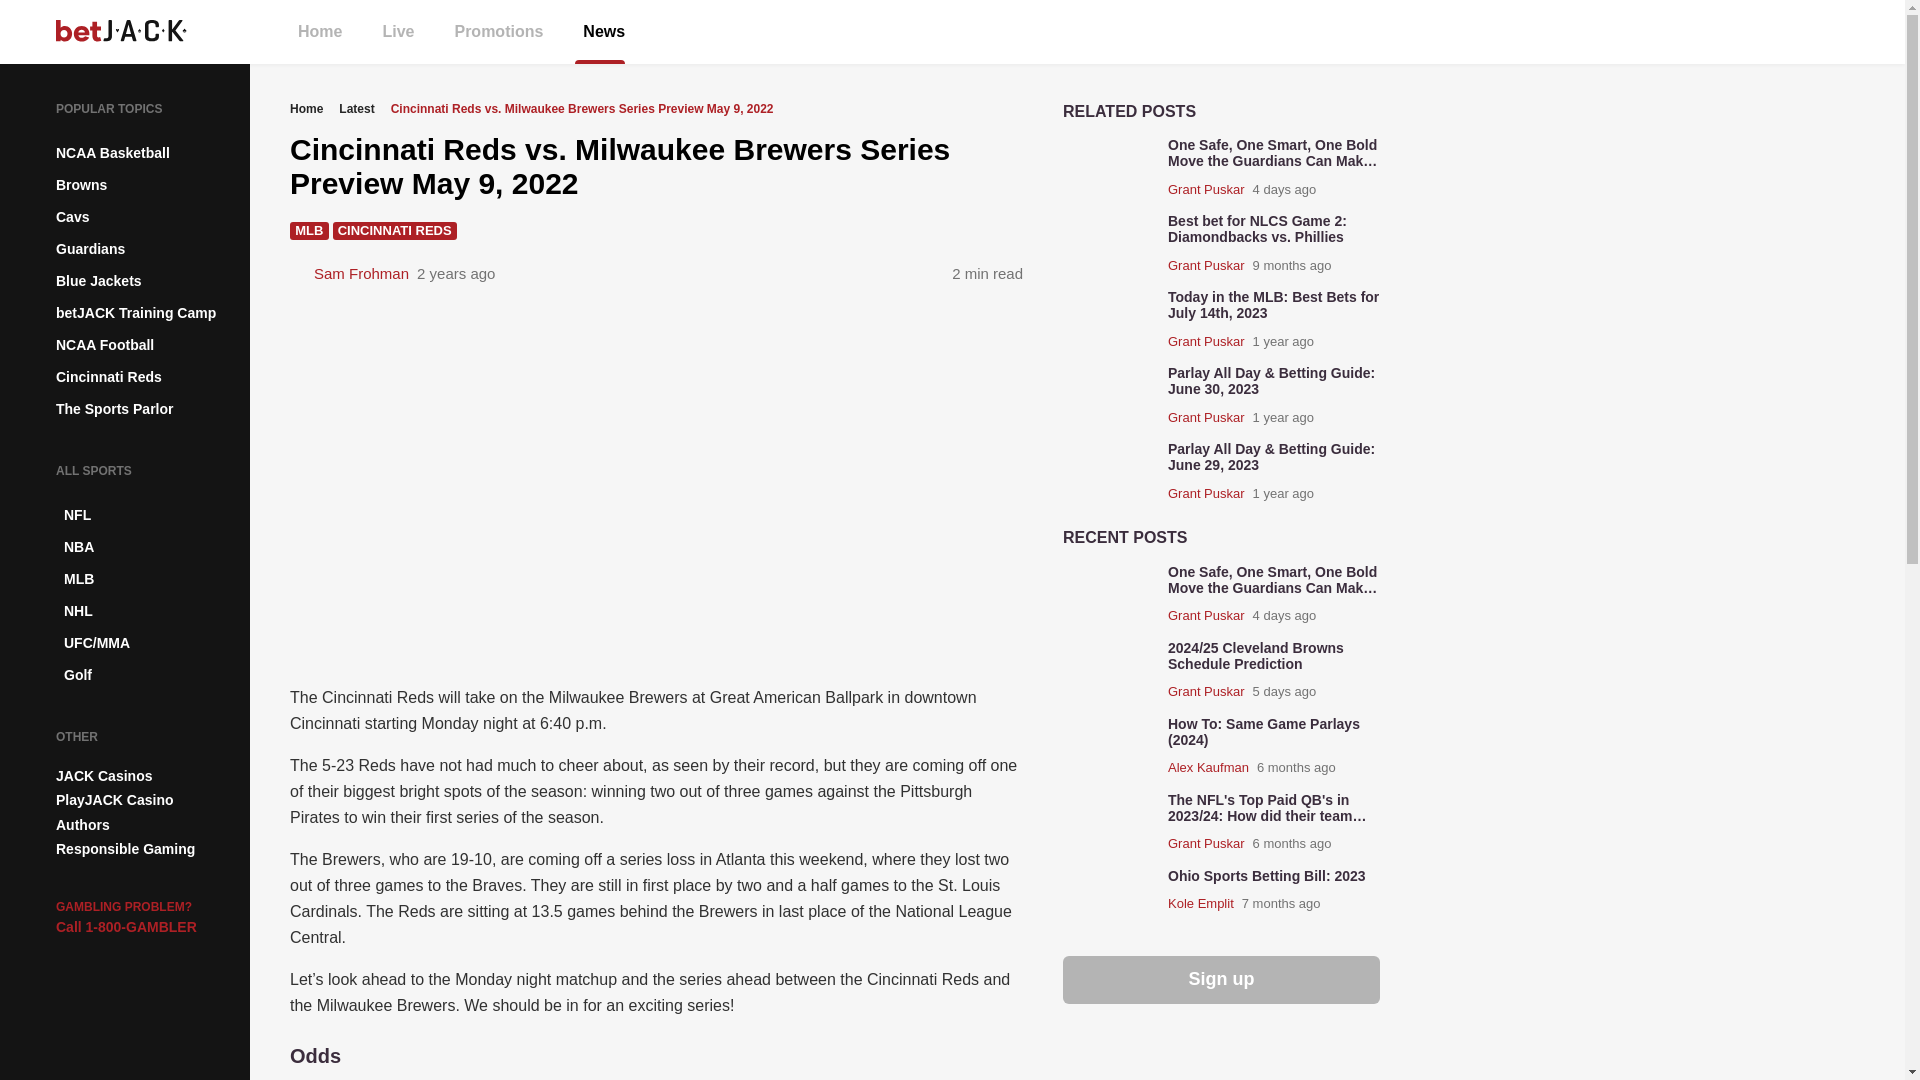  I want to click on Browns, so click(144, 184).